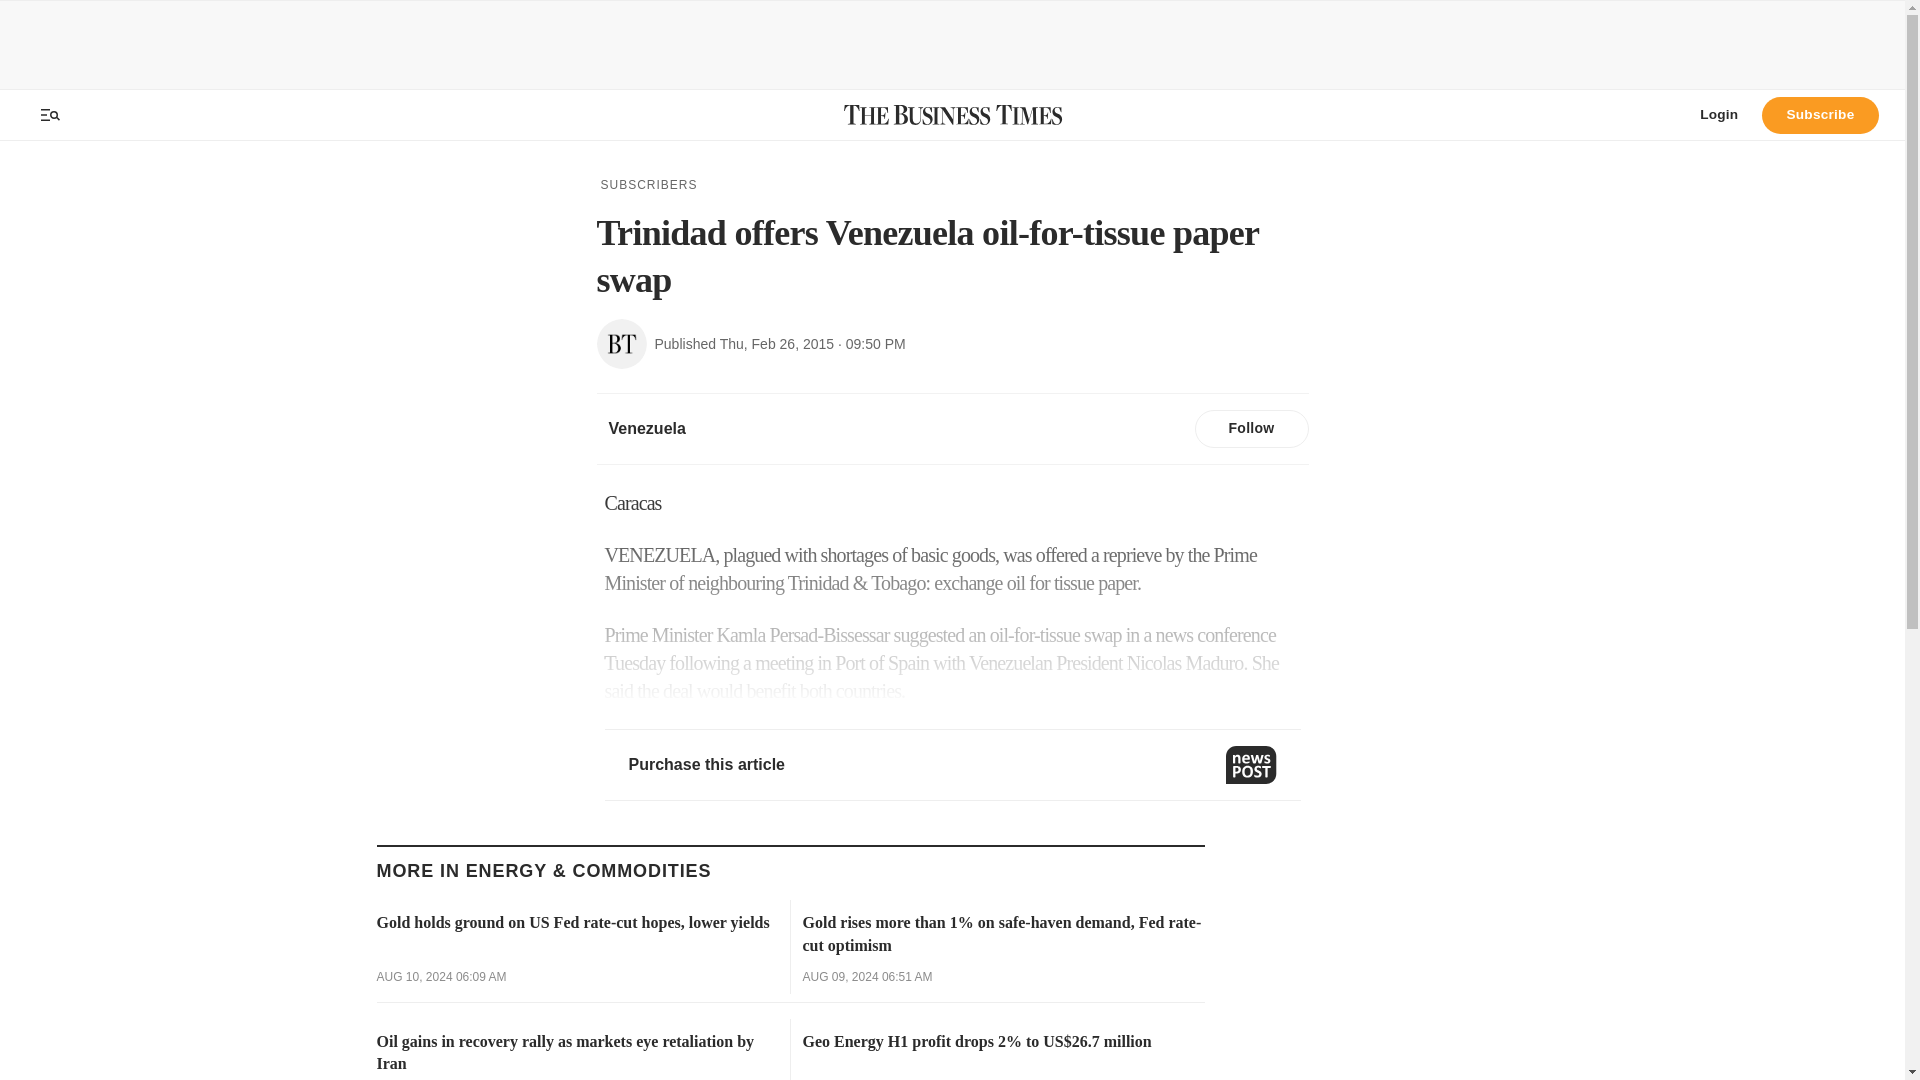 Image resolution: width=1920 pixels, height=1080 pixels. Describe the element at coordinates (1820, 114) in the screenshot. I see `Subscribe` at that location.